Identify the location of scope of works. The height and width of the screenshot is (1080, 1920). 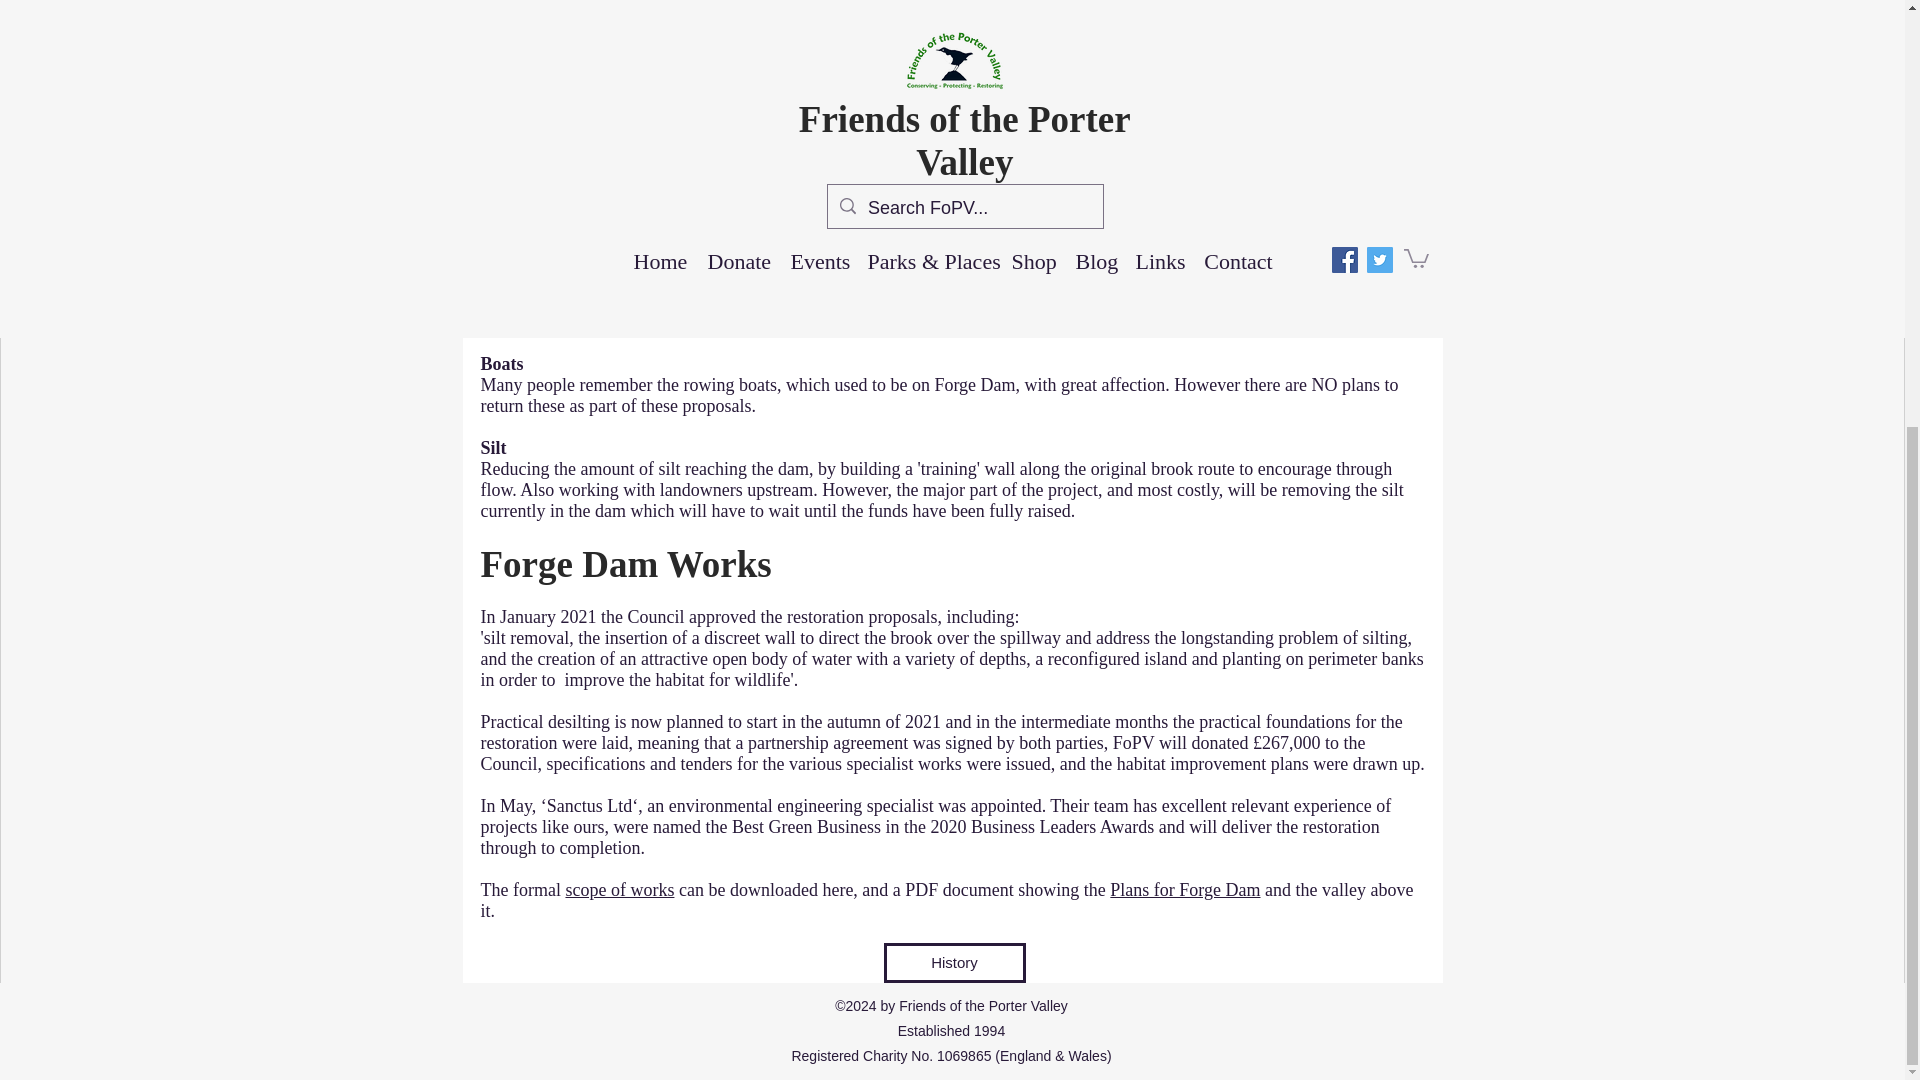
(618, 890).